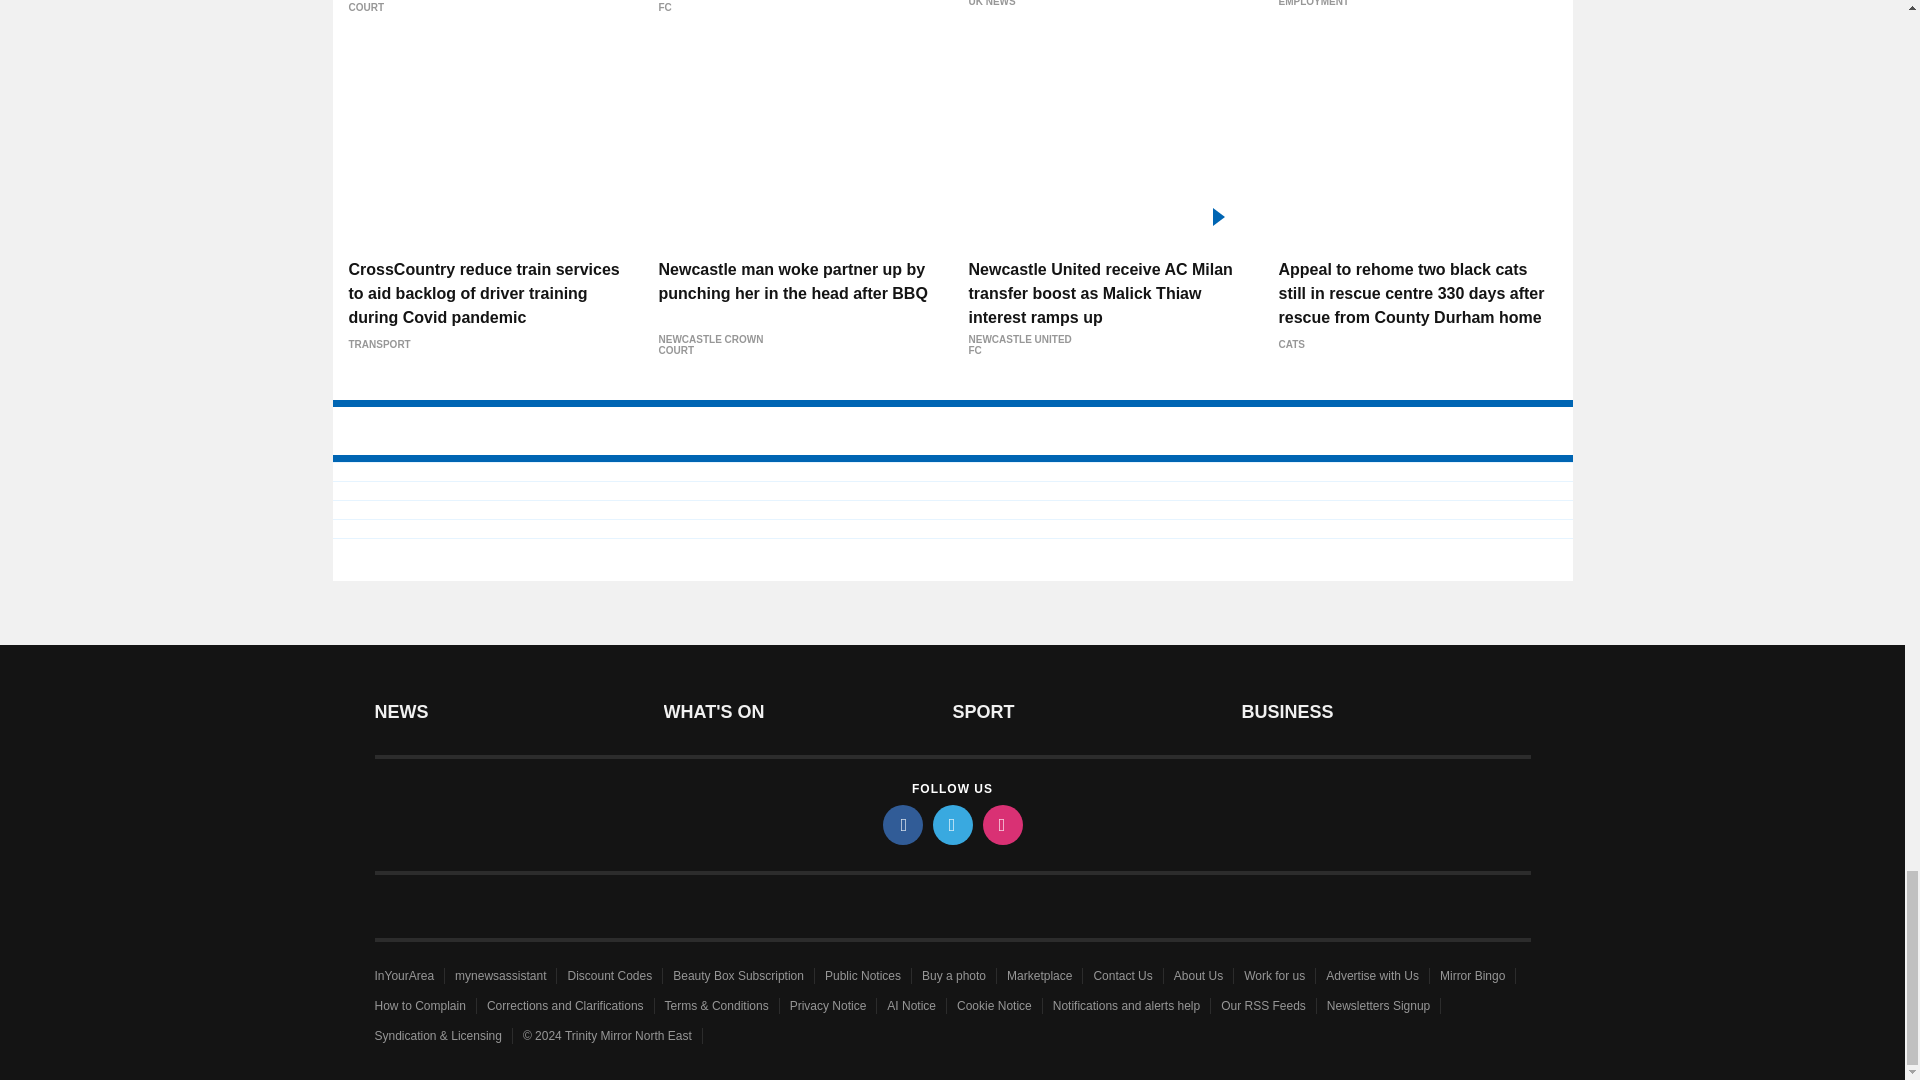 This screenshot has width=1920, height=1080. Describe the element at coordinates (901, 824) in the screenshot. I see `facebook` at that location.